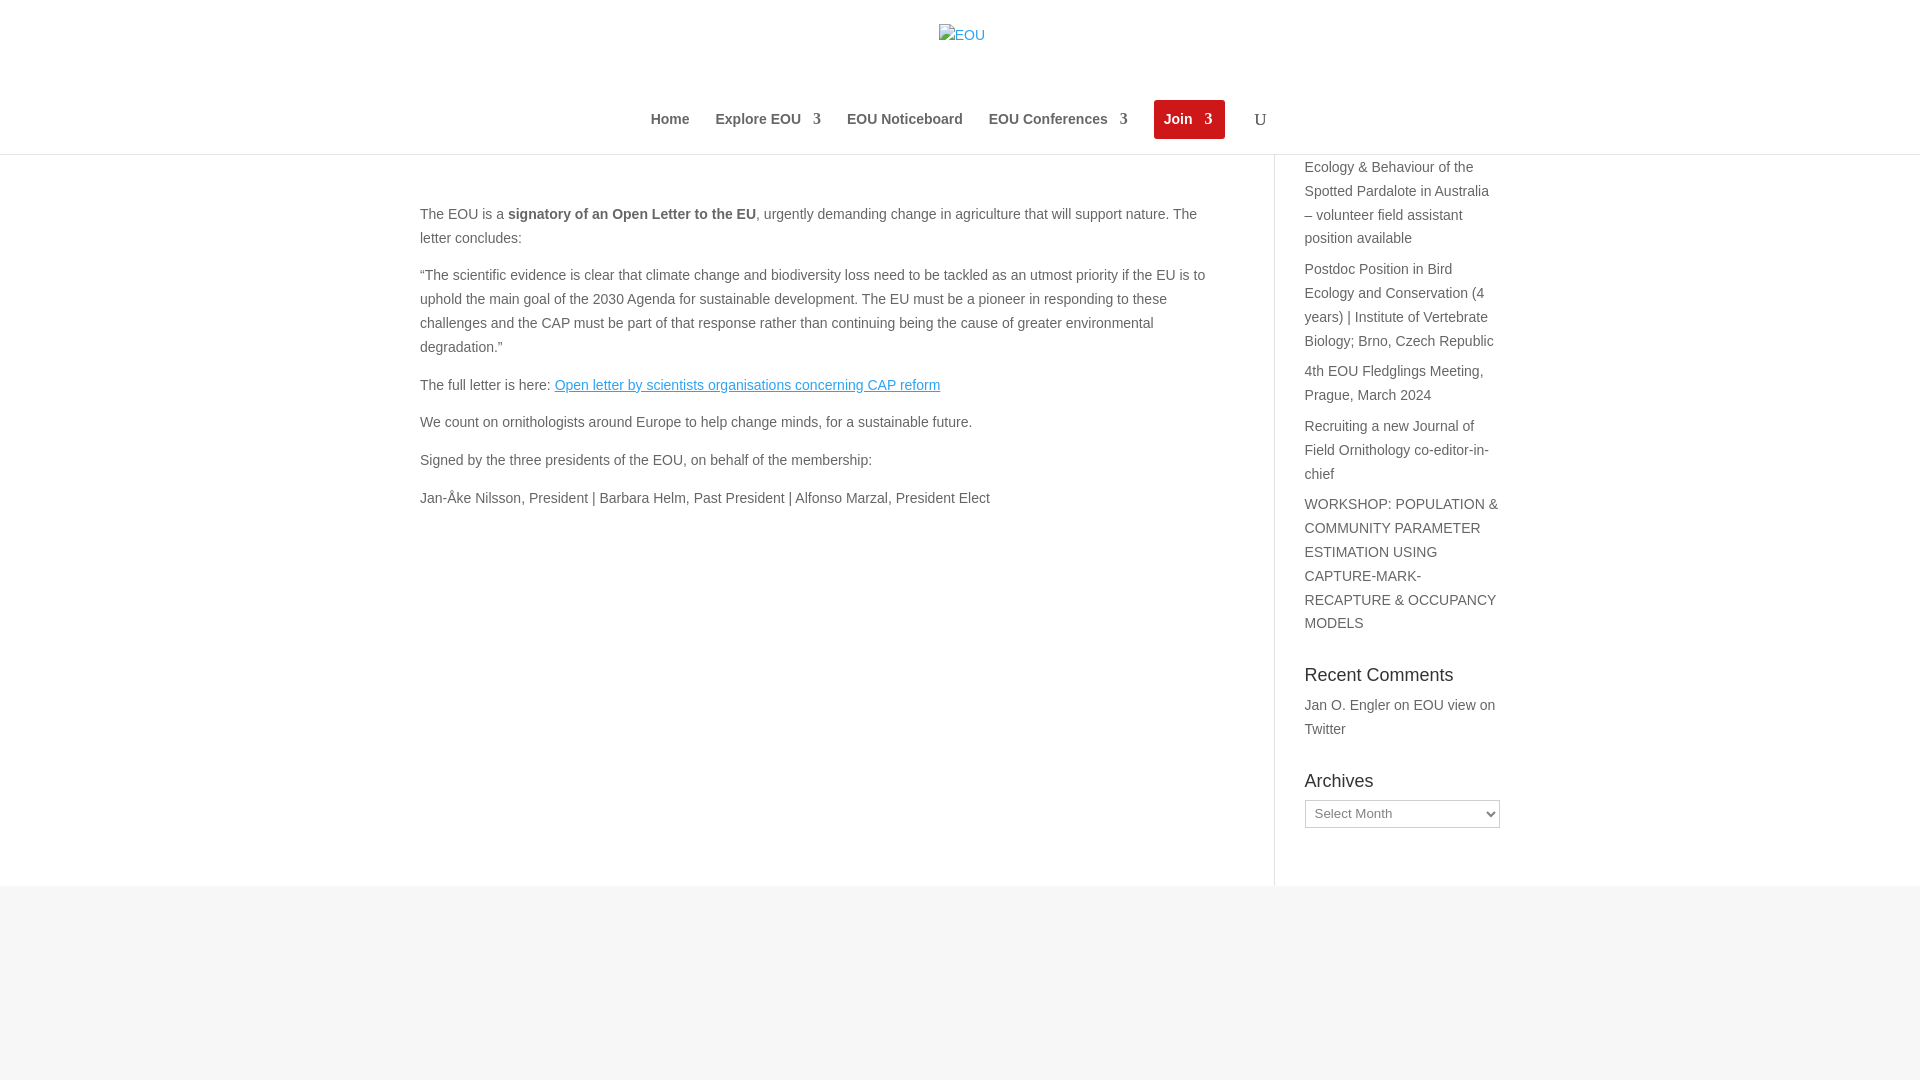 The width and height of the screenshot is (1920, 1080). What do you see at coordinates (1400, 716) in the screenshot?
I see `EOU view on Twitter` at bounding box center [1400, 716].